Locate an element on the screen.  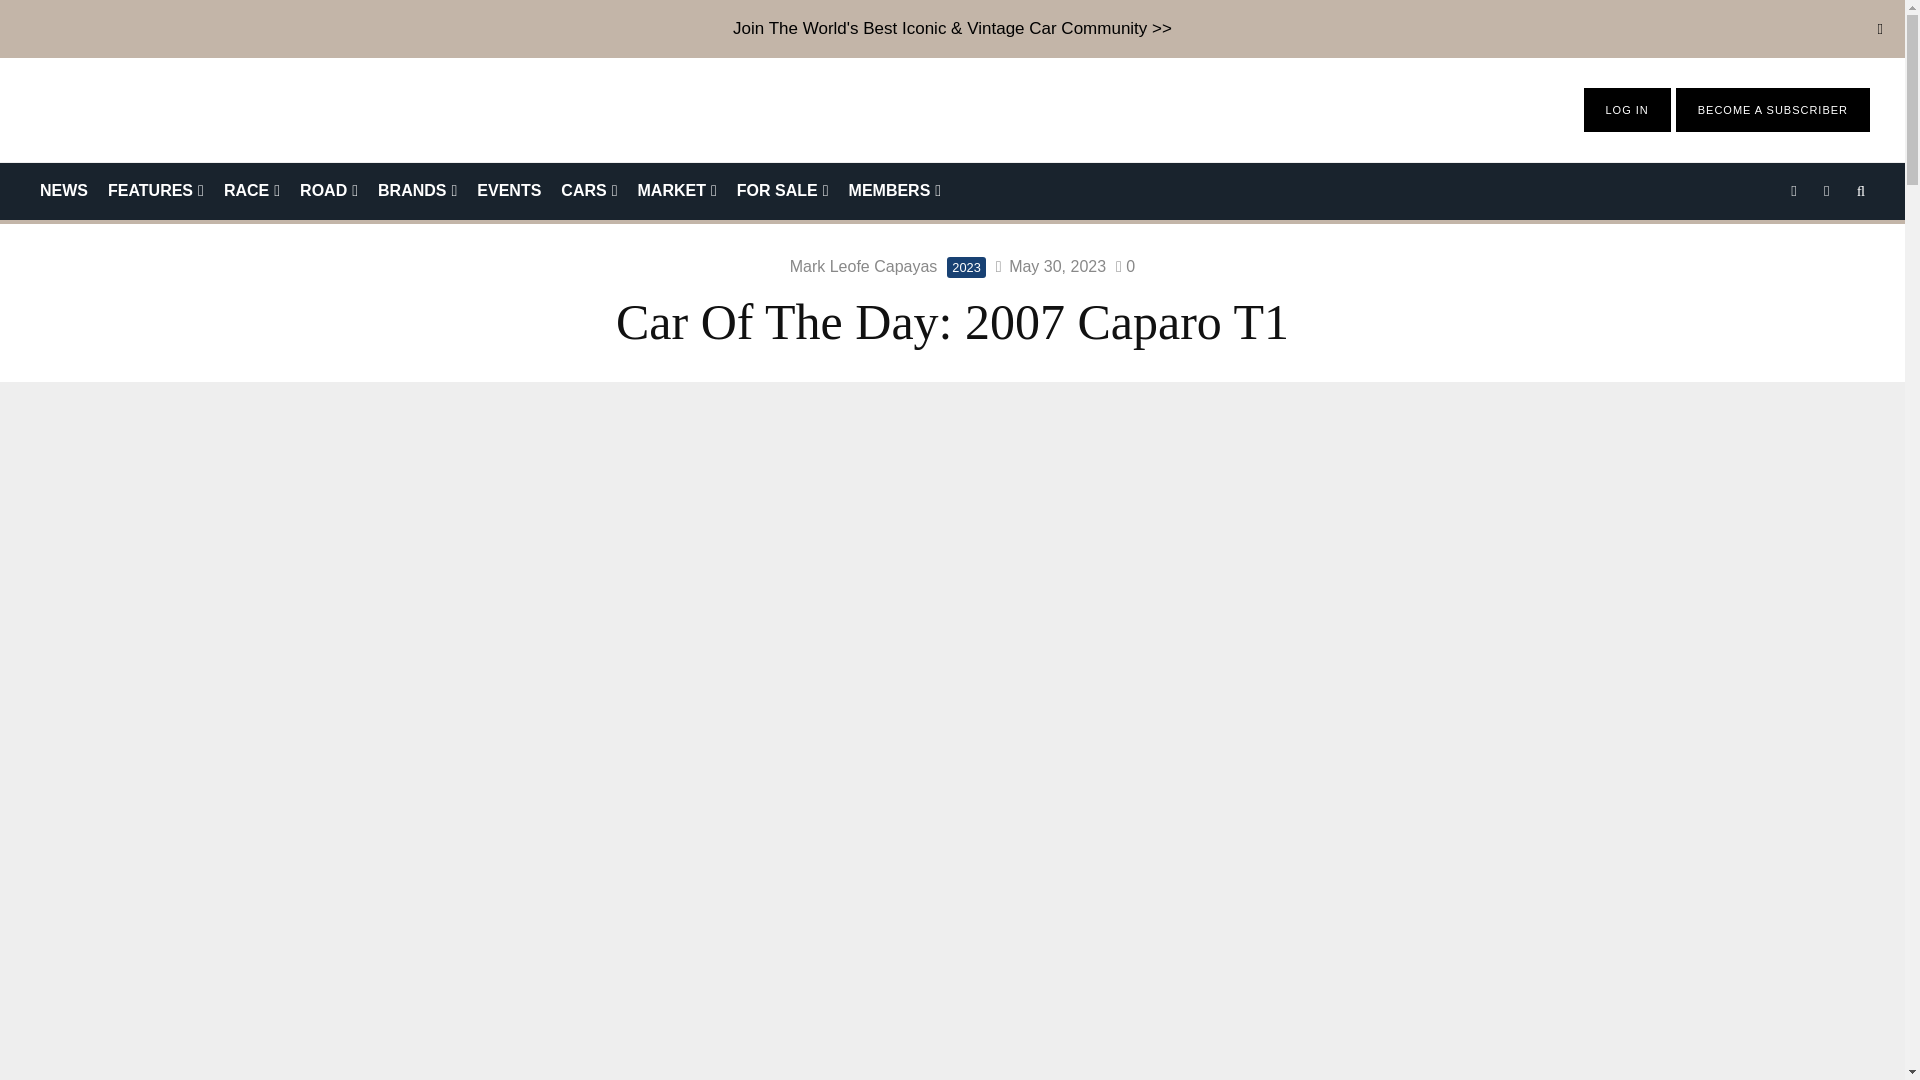
RACE is located at coordinates (251, 192).